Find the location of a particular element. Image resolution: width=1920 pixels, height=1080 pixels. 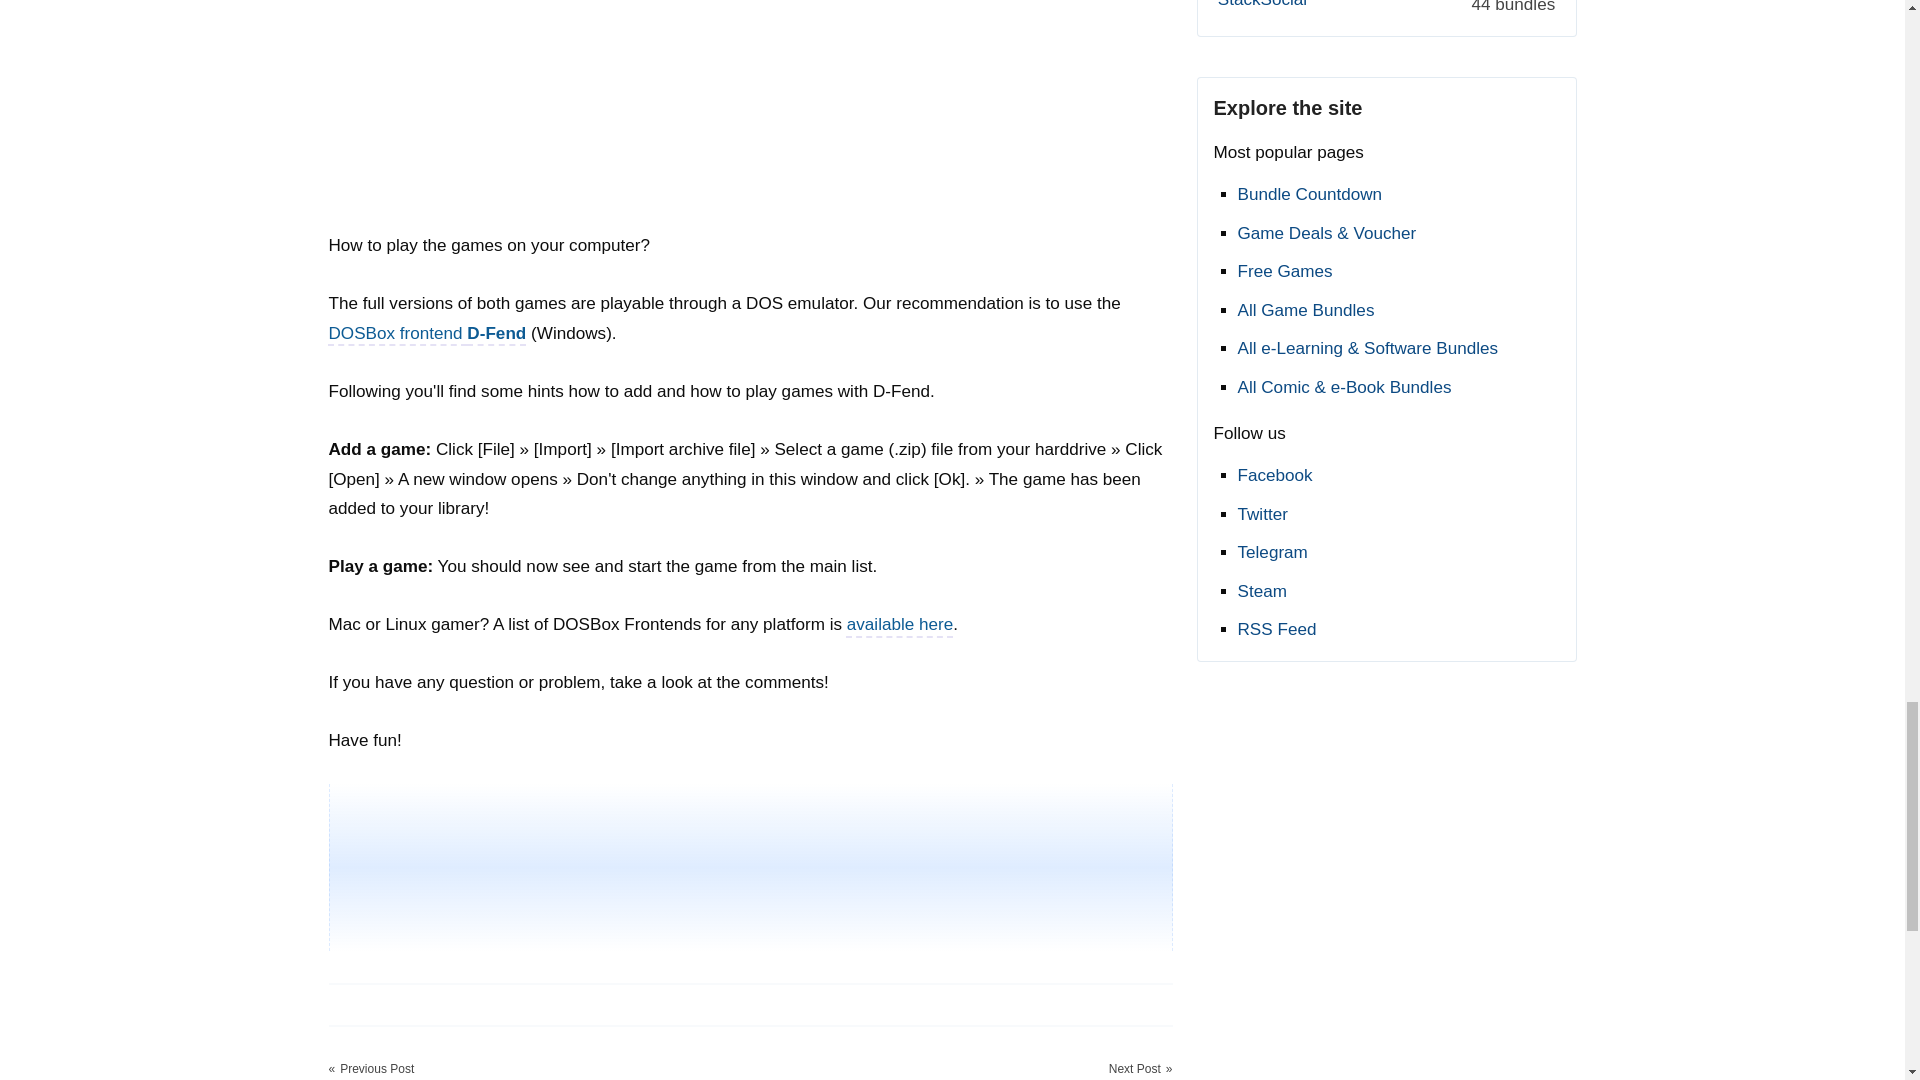

DOSBox wiki - List of DOSBox Frontends is located at coordinates (900, 624).